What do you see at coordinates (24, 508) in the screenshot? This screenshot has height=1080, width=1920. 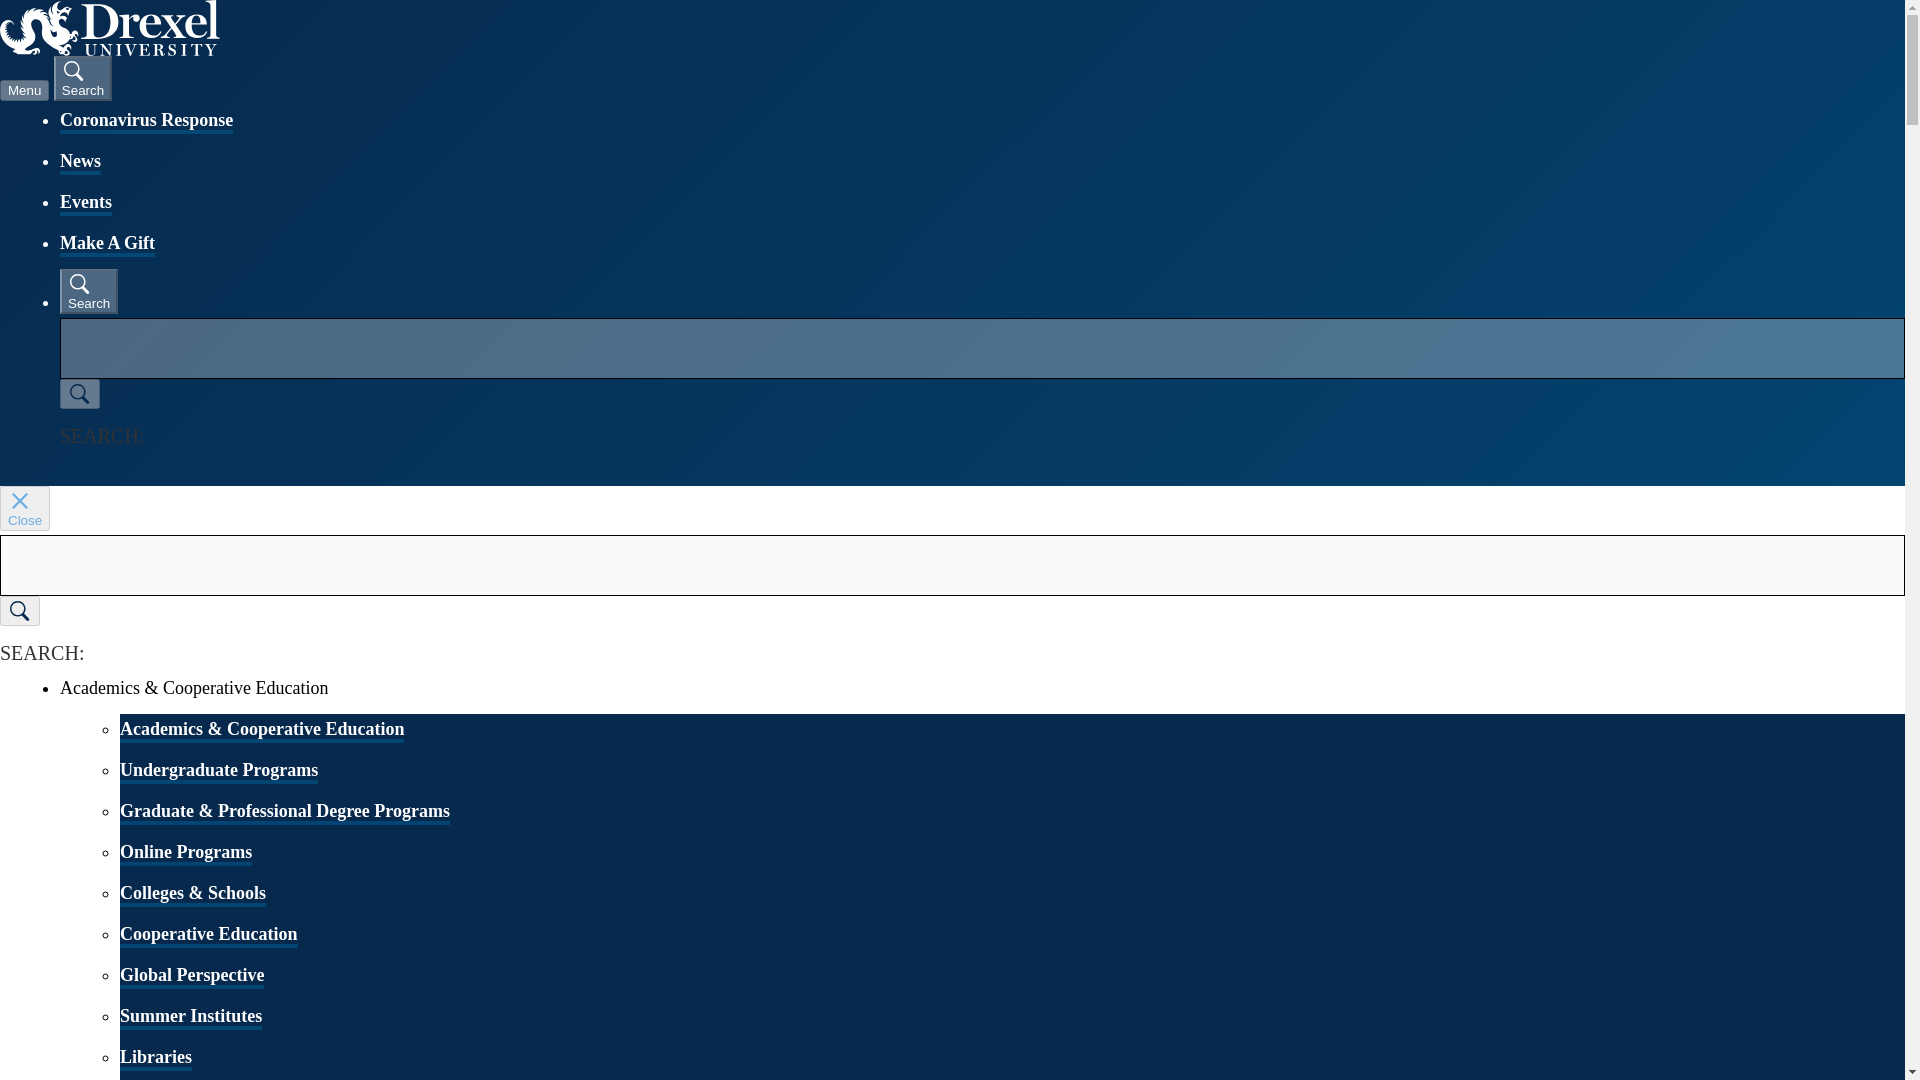 I see `Close` at bounding box center [24, 508].